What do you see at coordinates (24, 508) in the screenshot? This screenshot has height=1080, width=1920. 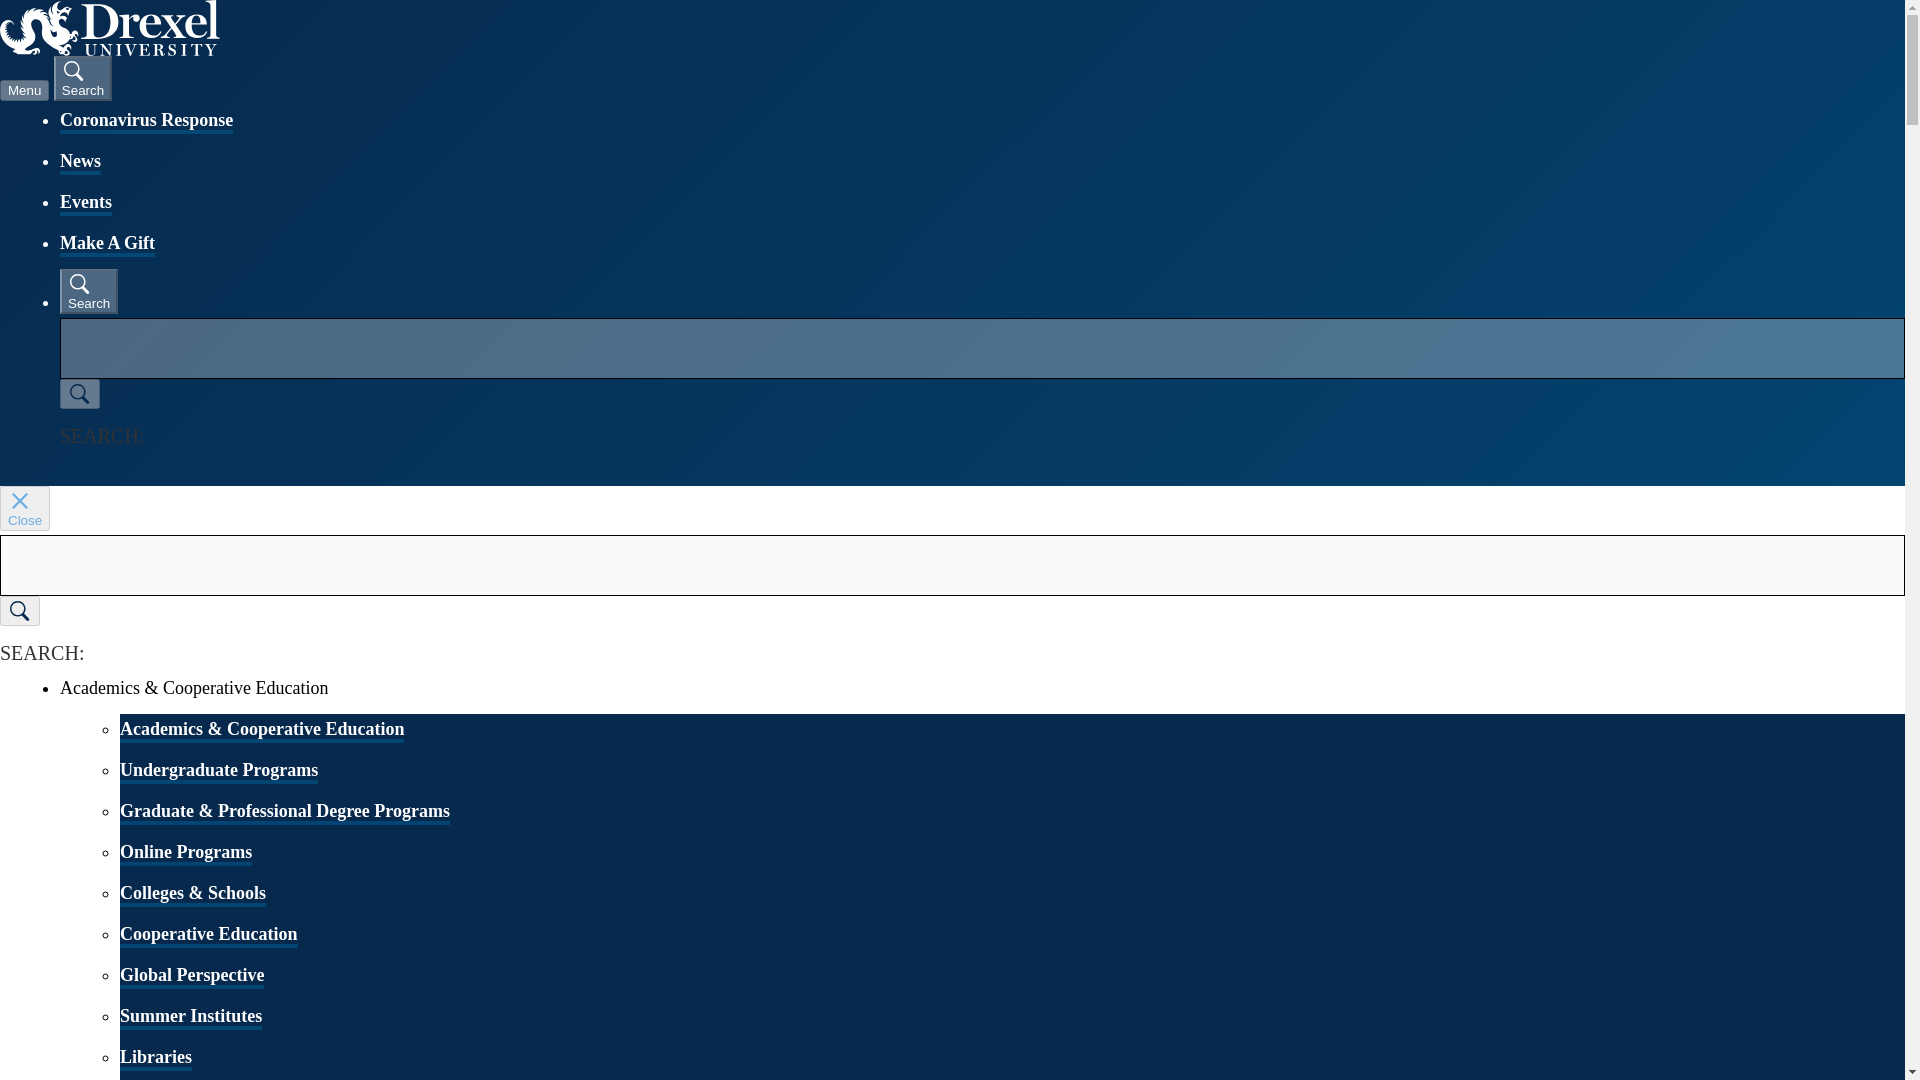 I see `Close` at bounding box center [24, 508].